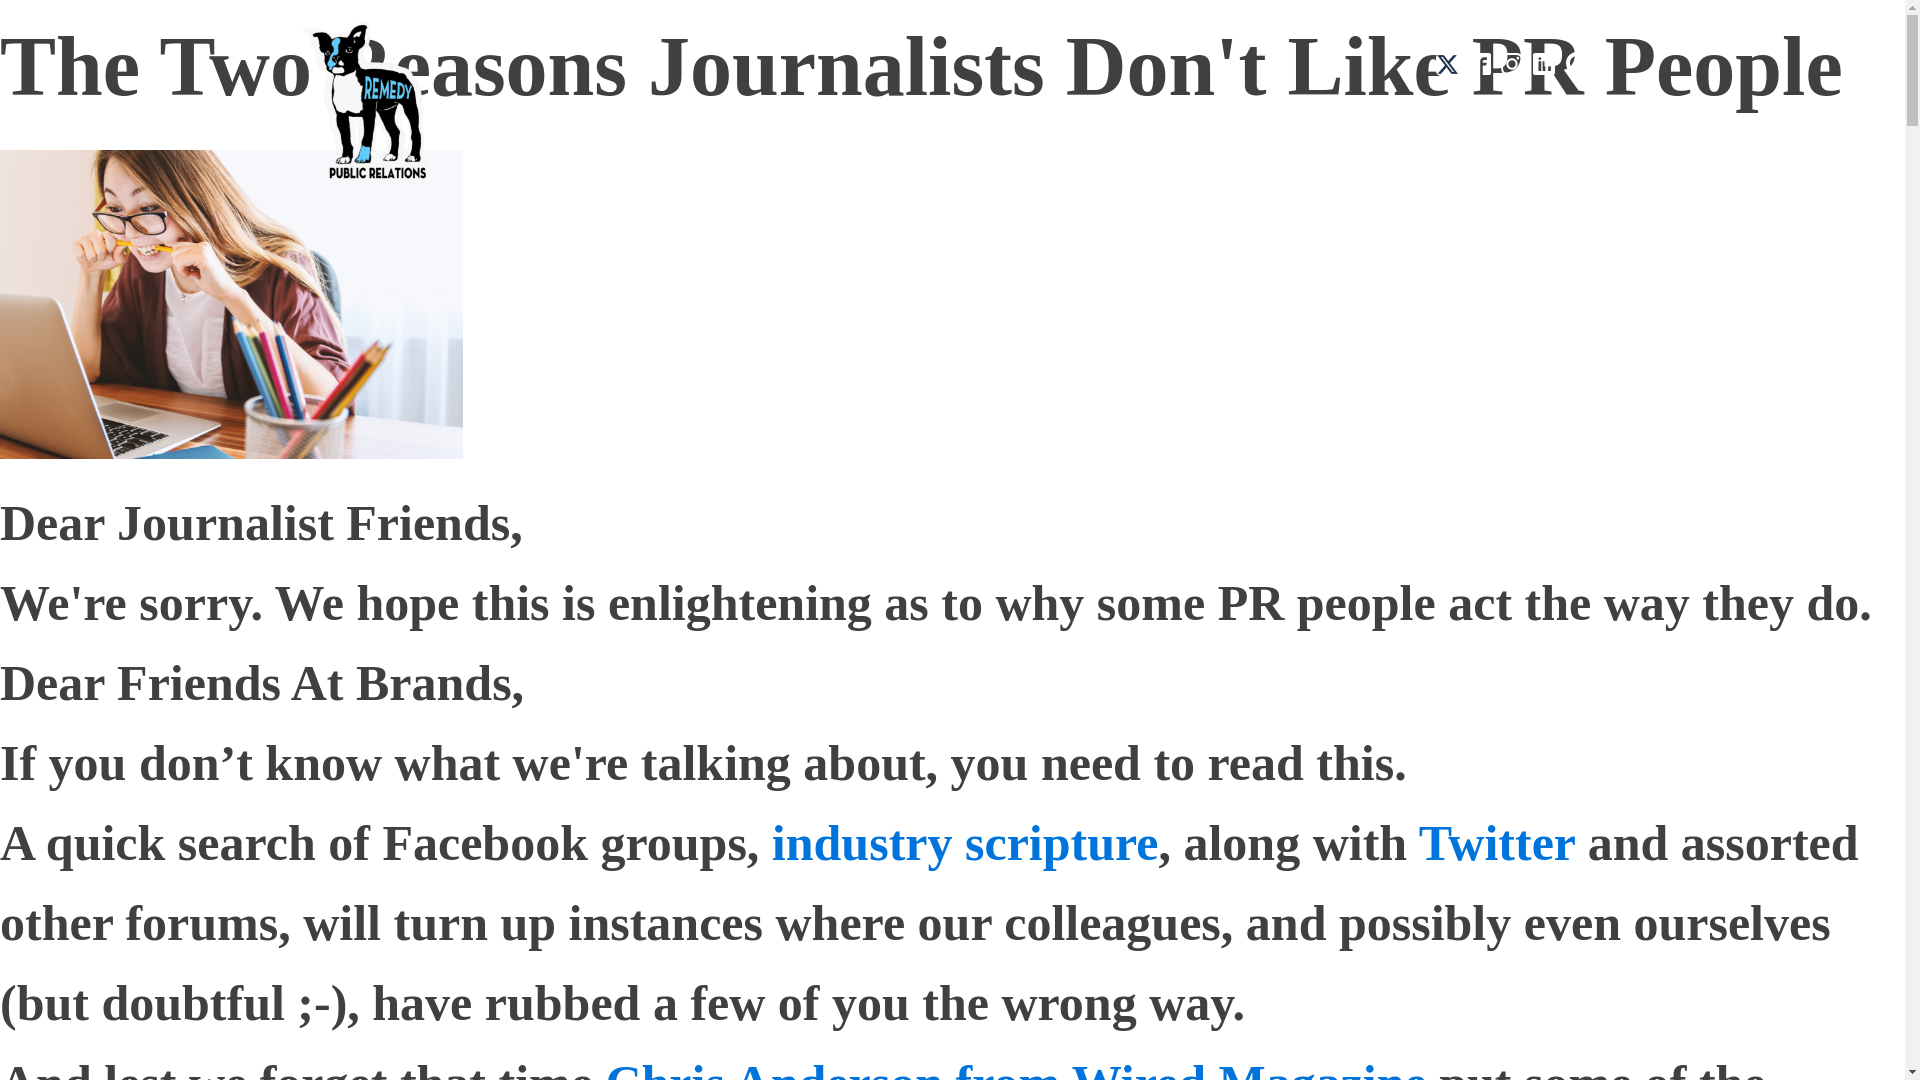 The height and width of the screenshot is (1080, 1920). What do you see at coordinates (1362, 114) in the screenshot?
I see `PR CHECKUP` at bounding box center [1362, 114].